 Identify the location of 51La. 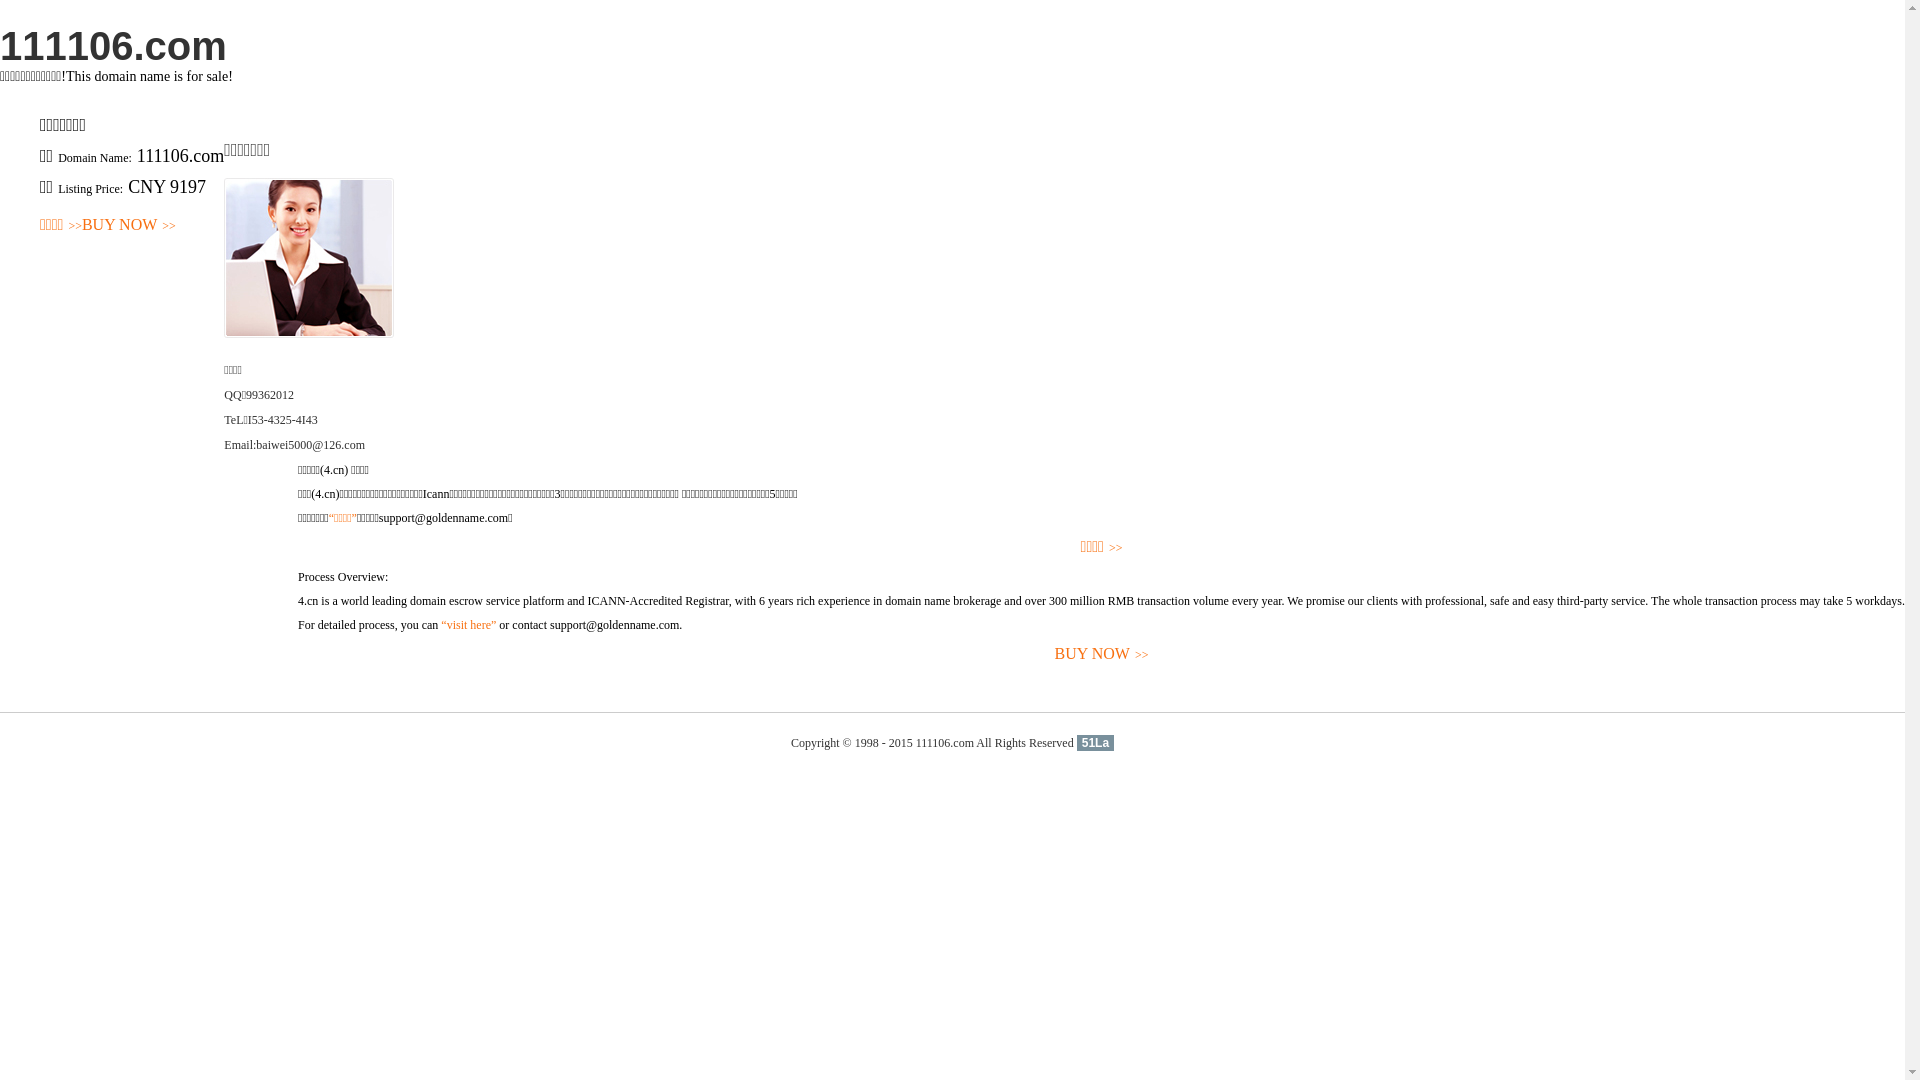
(1096, 743).